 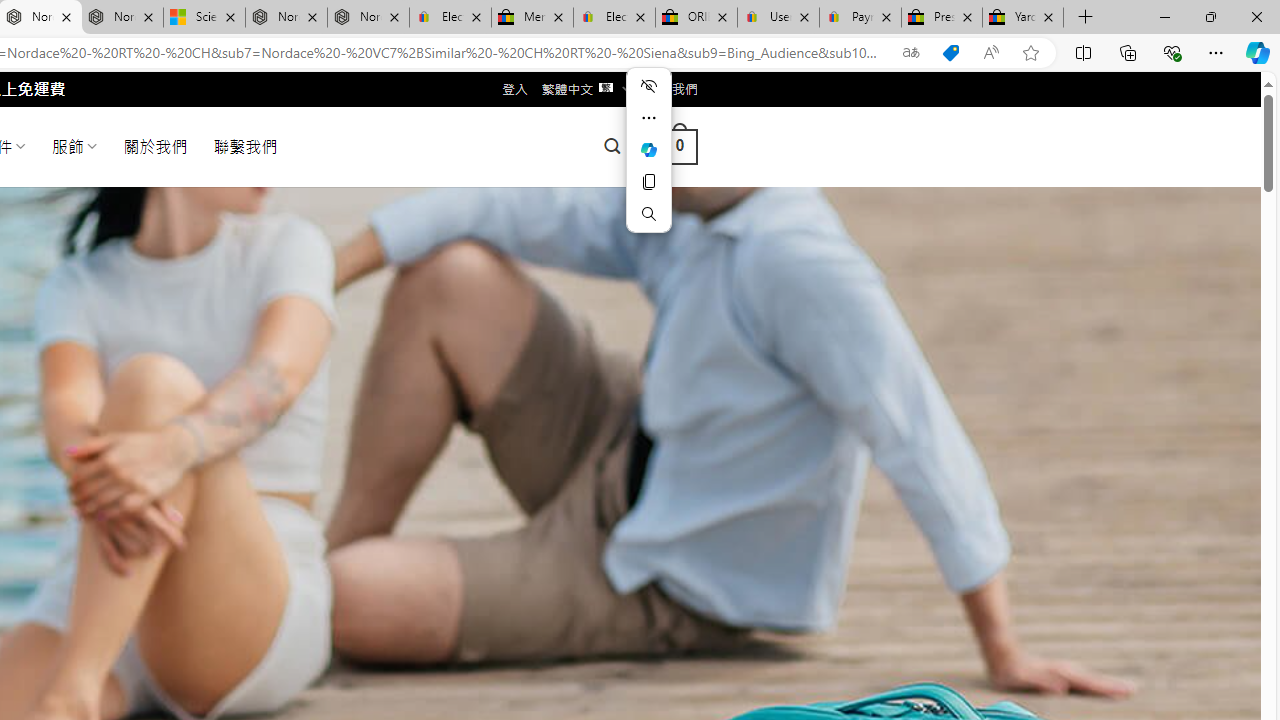 What do you see at coordinates (679, 146) in the screenshot?
I see ` 0 ` at bounding box center [679, 146].